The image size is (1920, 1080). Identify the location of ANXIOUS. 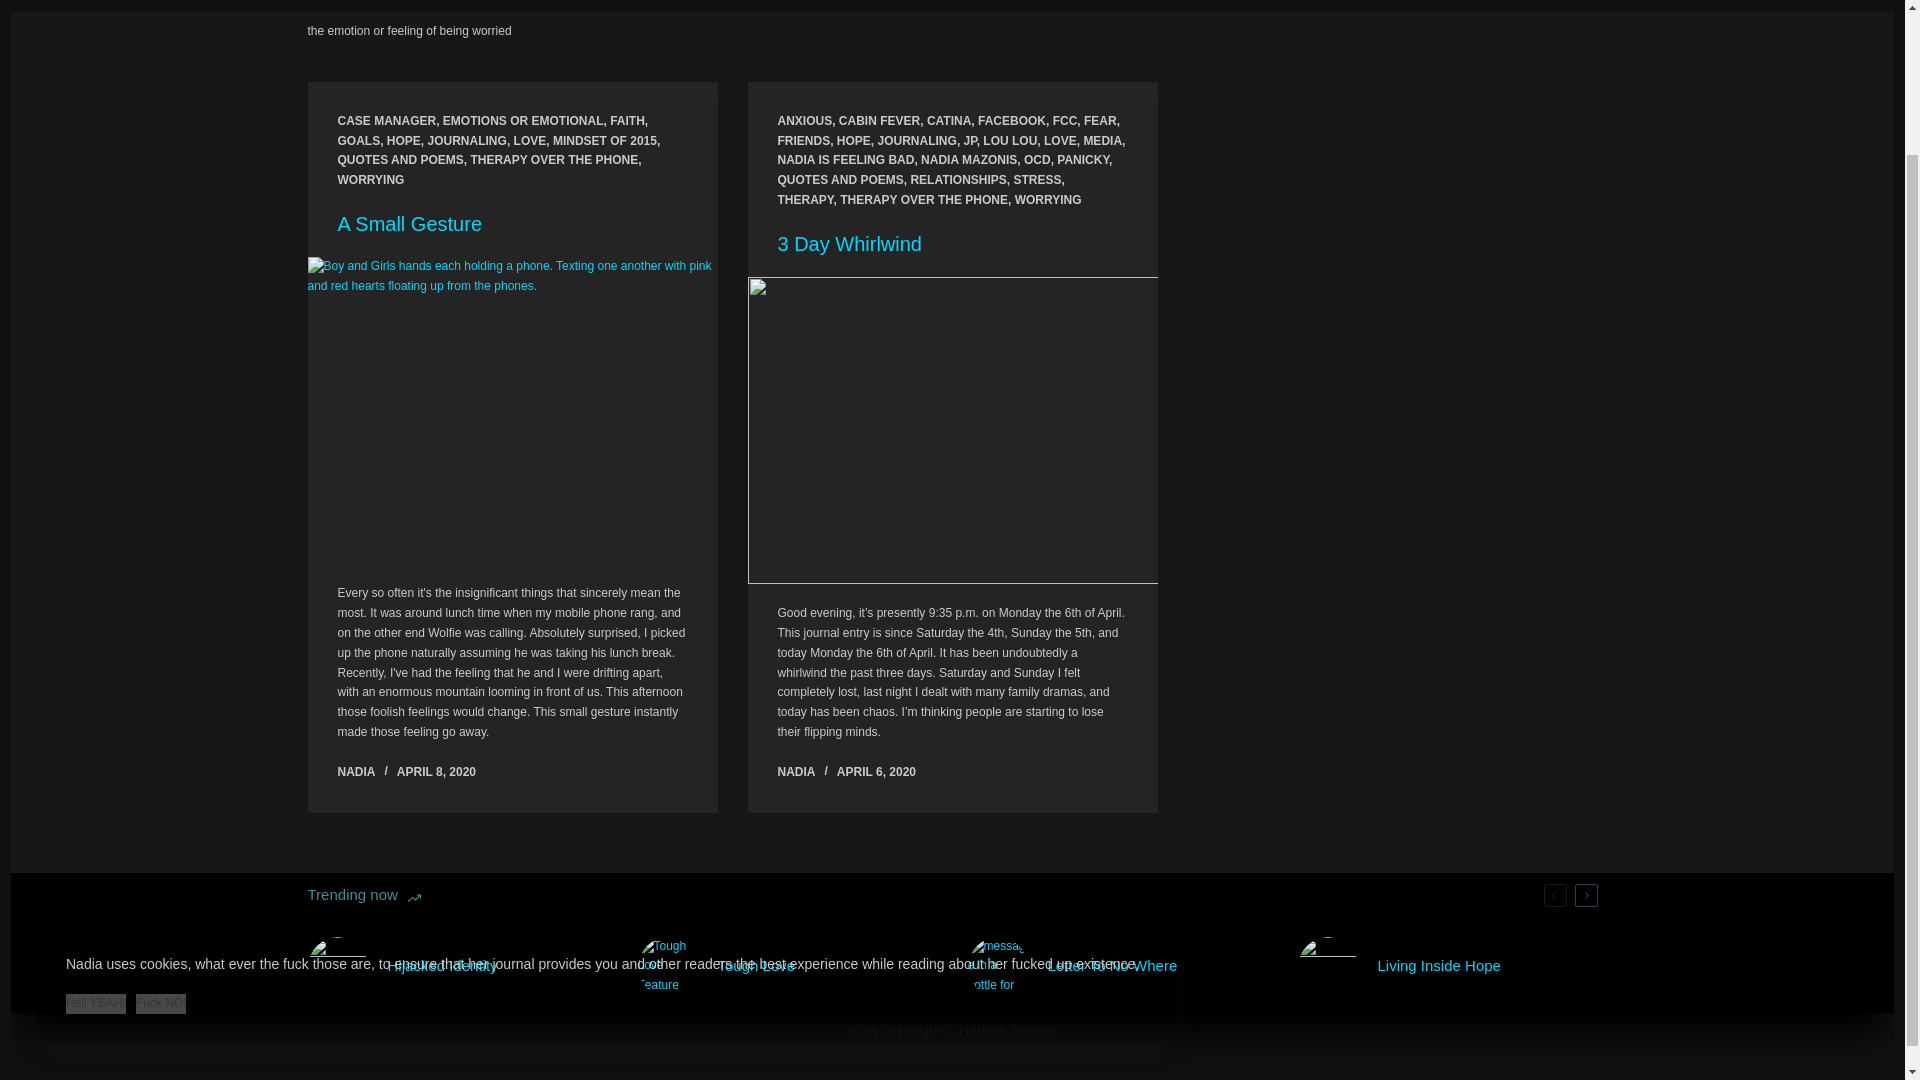
(805, 121).